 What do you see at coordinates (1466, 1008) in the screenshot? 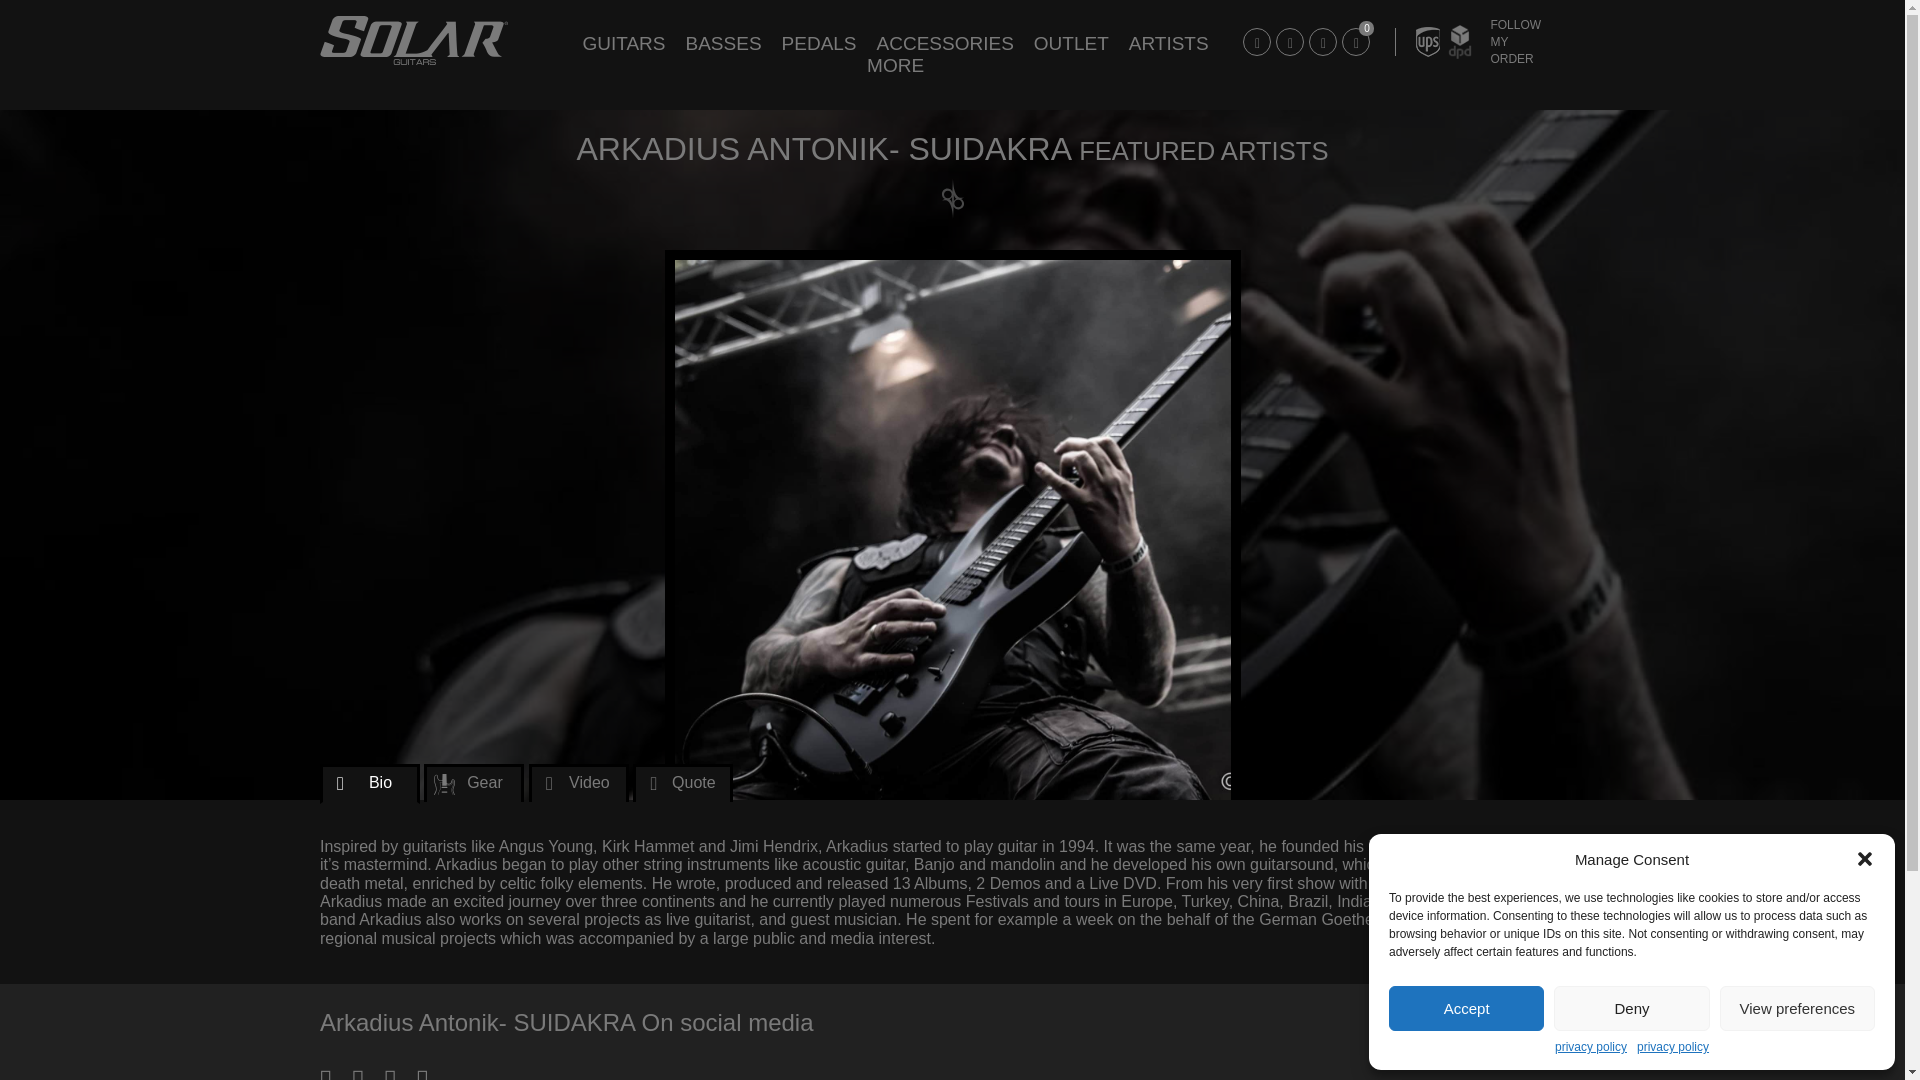
I see `Accept` at bounding box center [1466, 1008].